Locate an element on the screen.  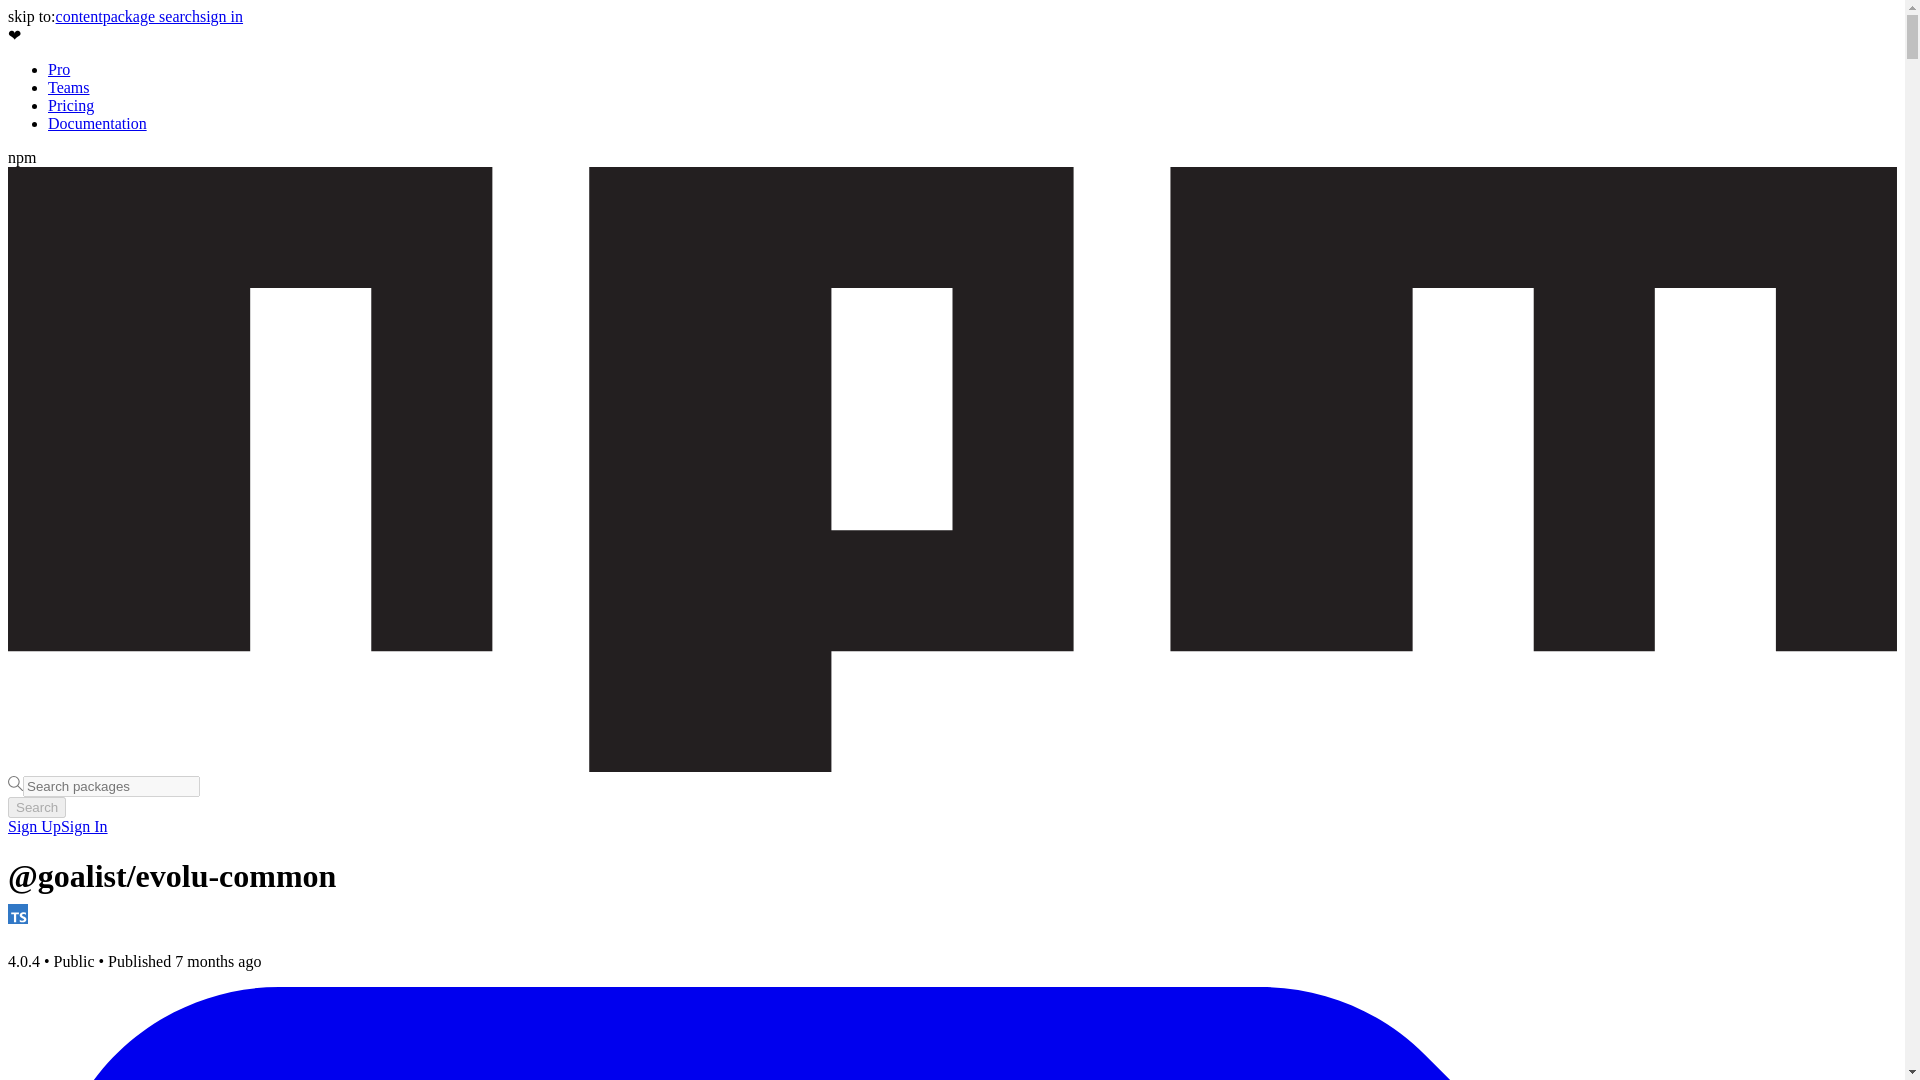
Sign In is located at coordinates (84, 826).